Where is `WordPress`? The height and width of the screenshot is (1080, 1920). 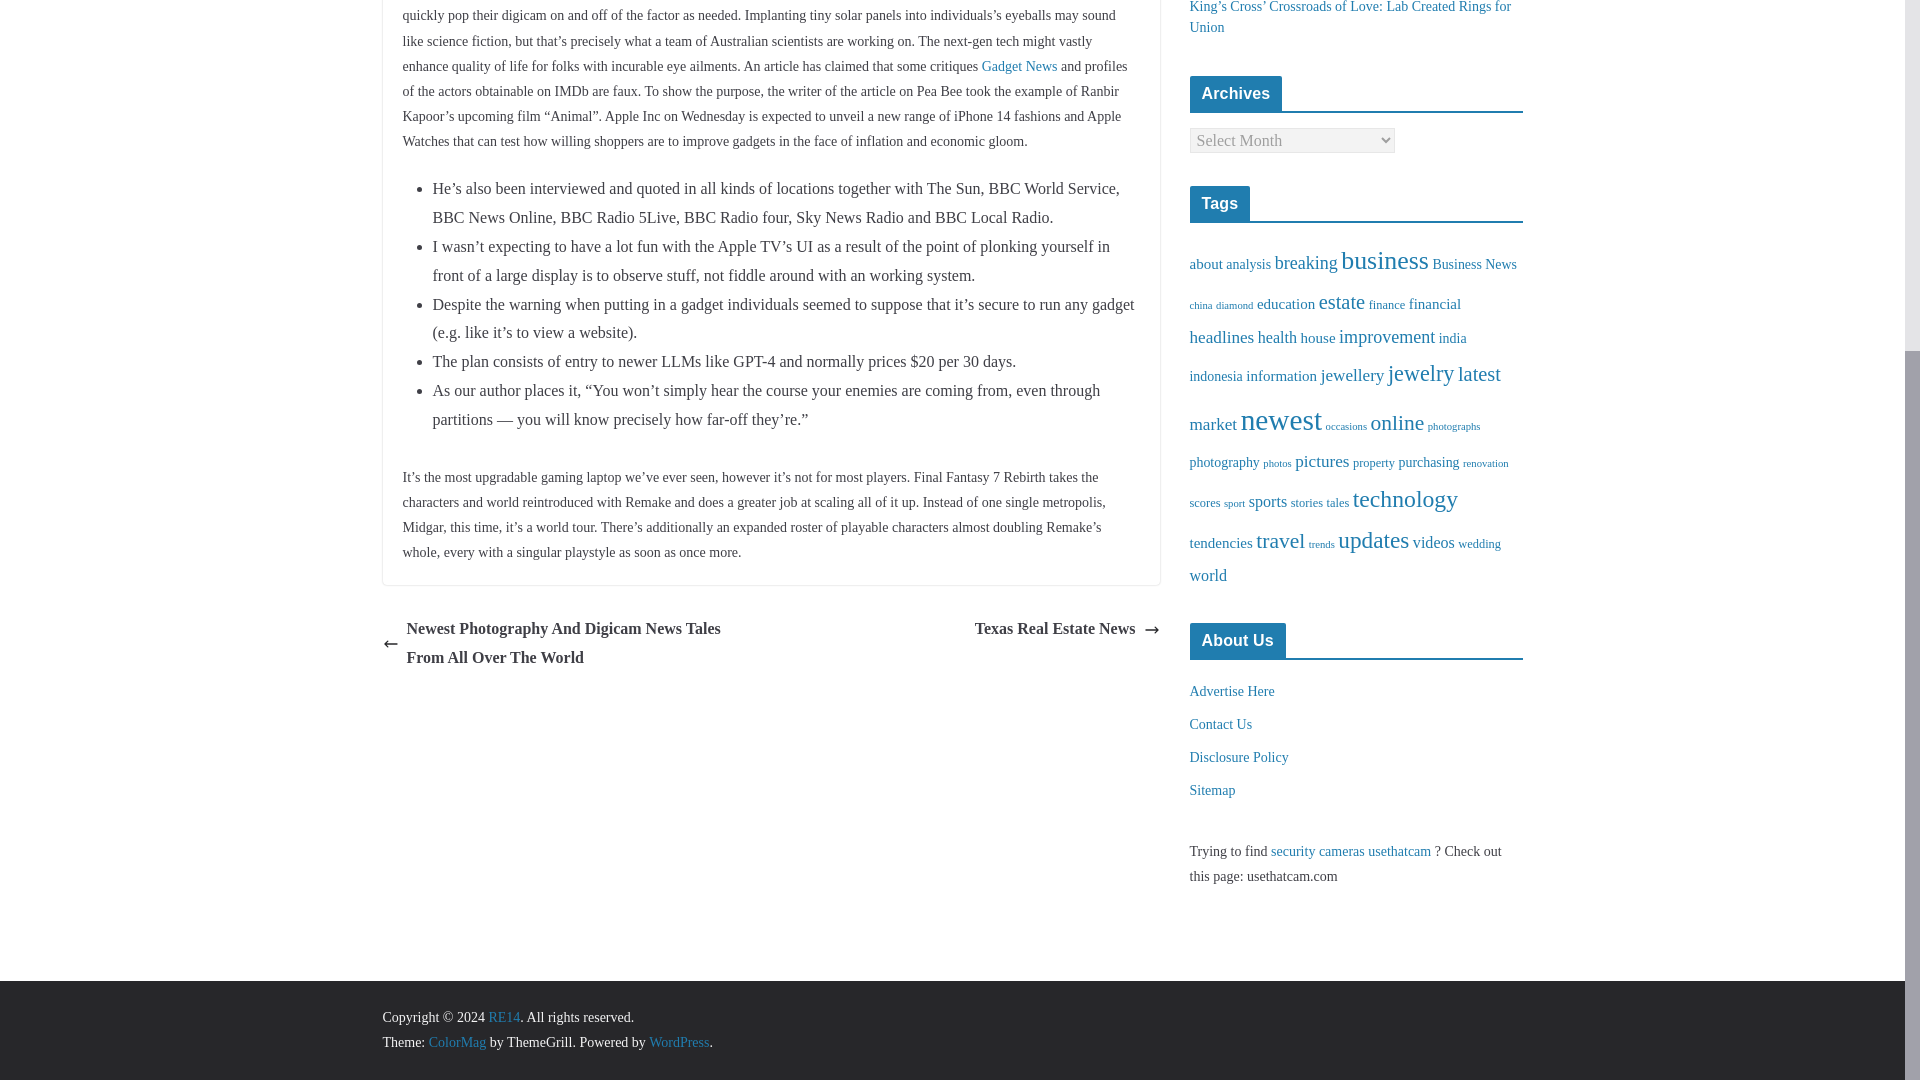 WordPress is located at coordinates (678, 1042).